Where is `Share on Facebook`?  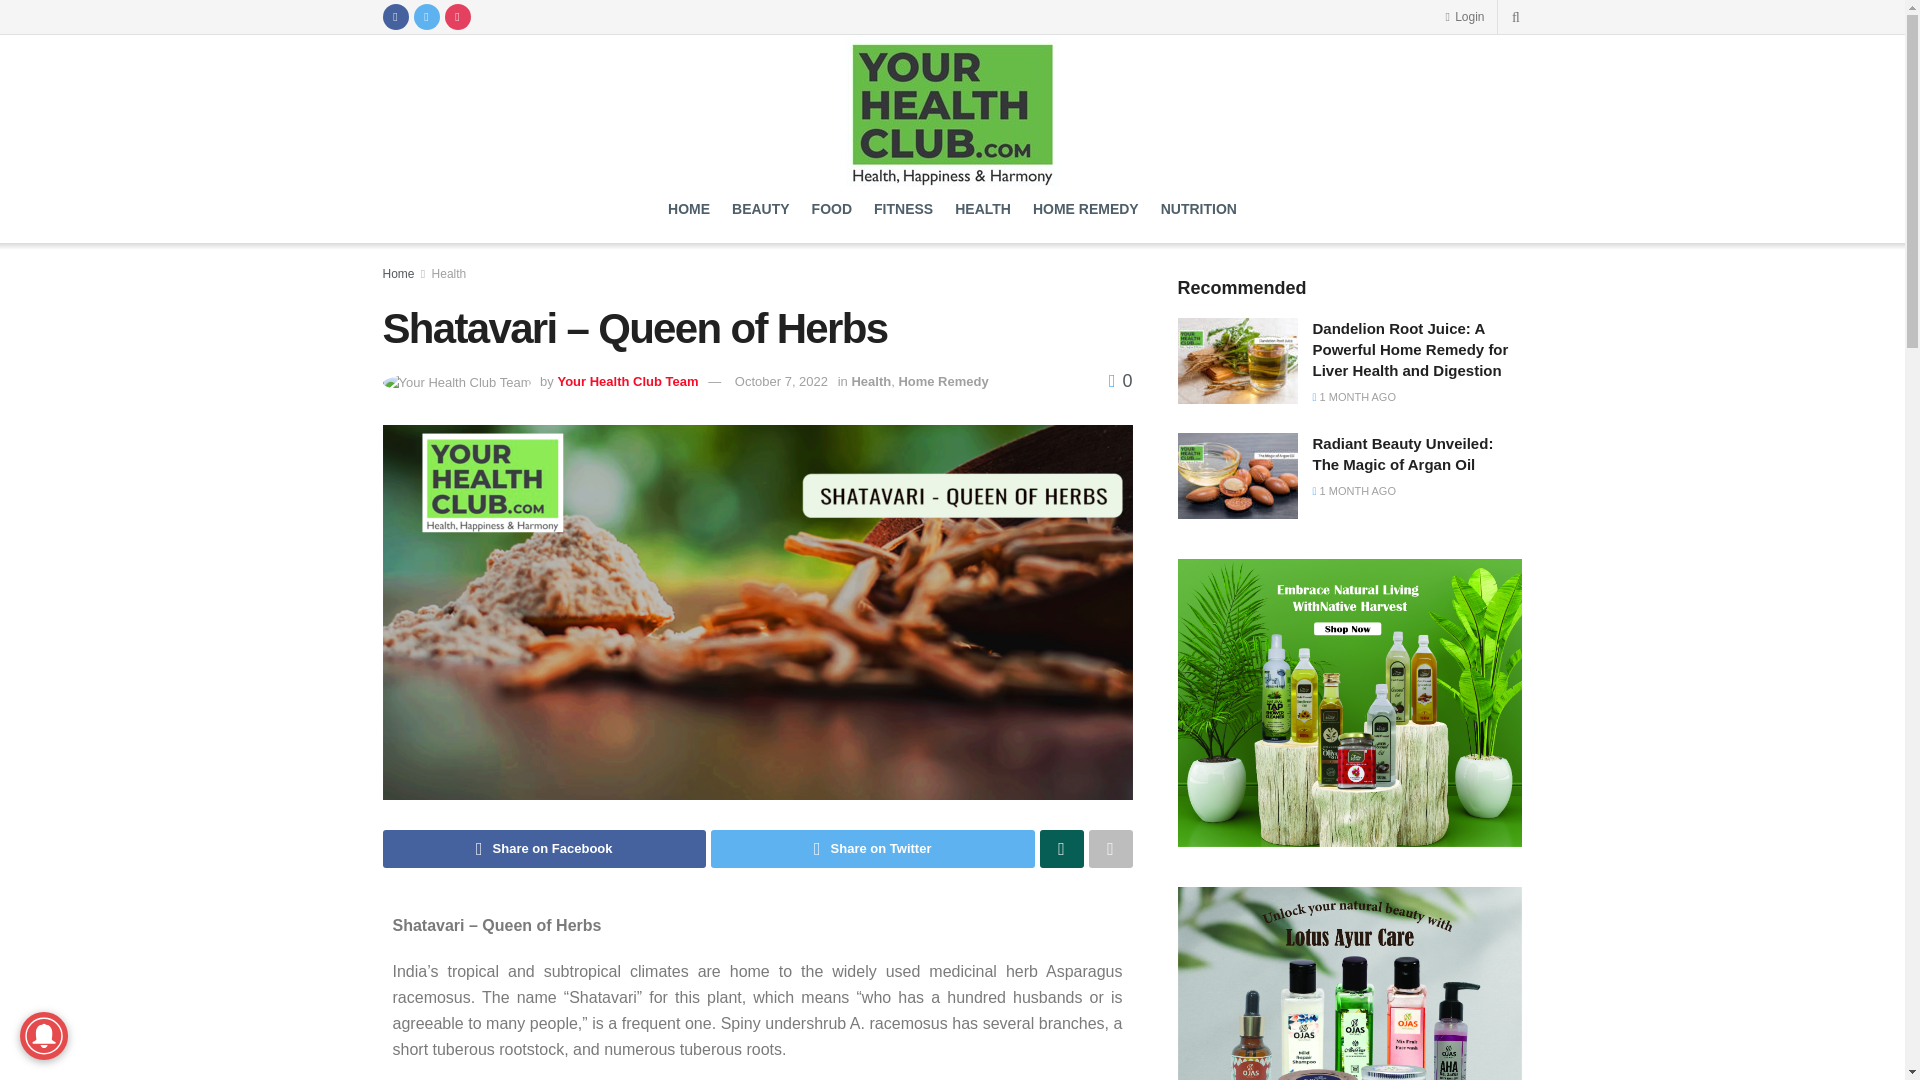 Share on Facebook is located at coordinates (544, 849).